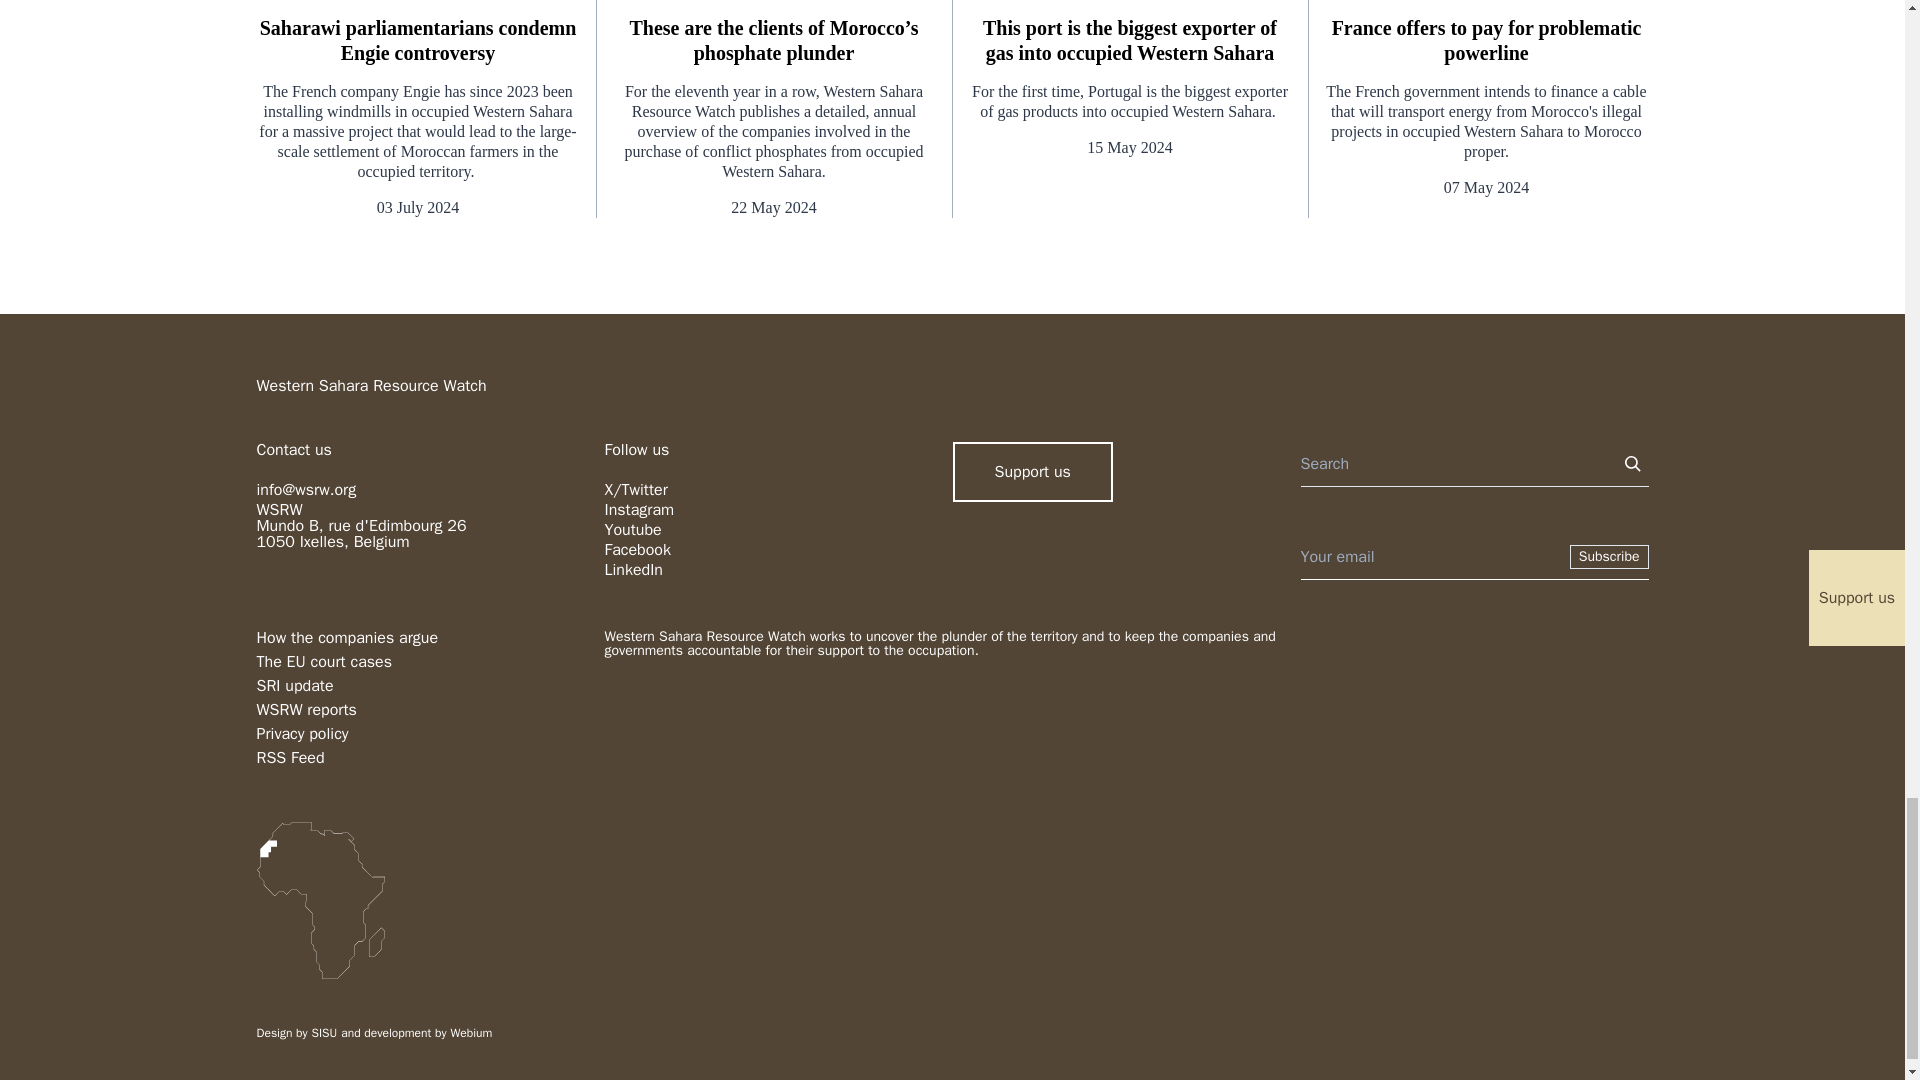 This screenshot has width=1920, height=1080. Describe the element at coordinates (638, 510) in the screenshot. I see `Instagram` at that location.